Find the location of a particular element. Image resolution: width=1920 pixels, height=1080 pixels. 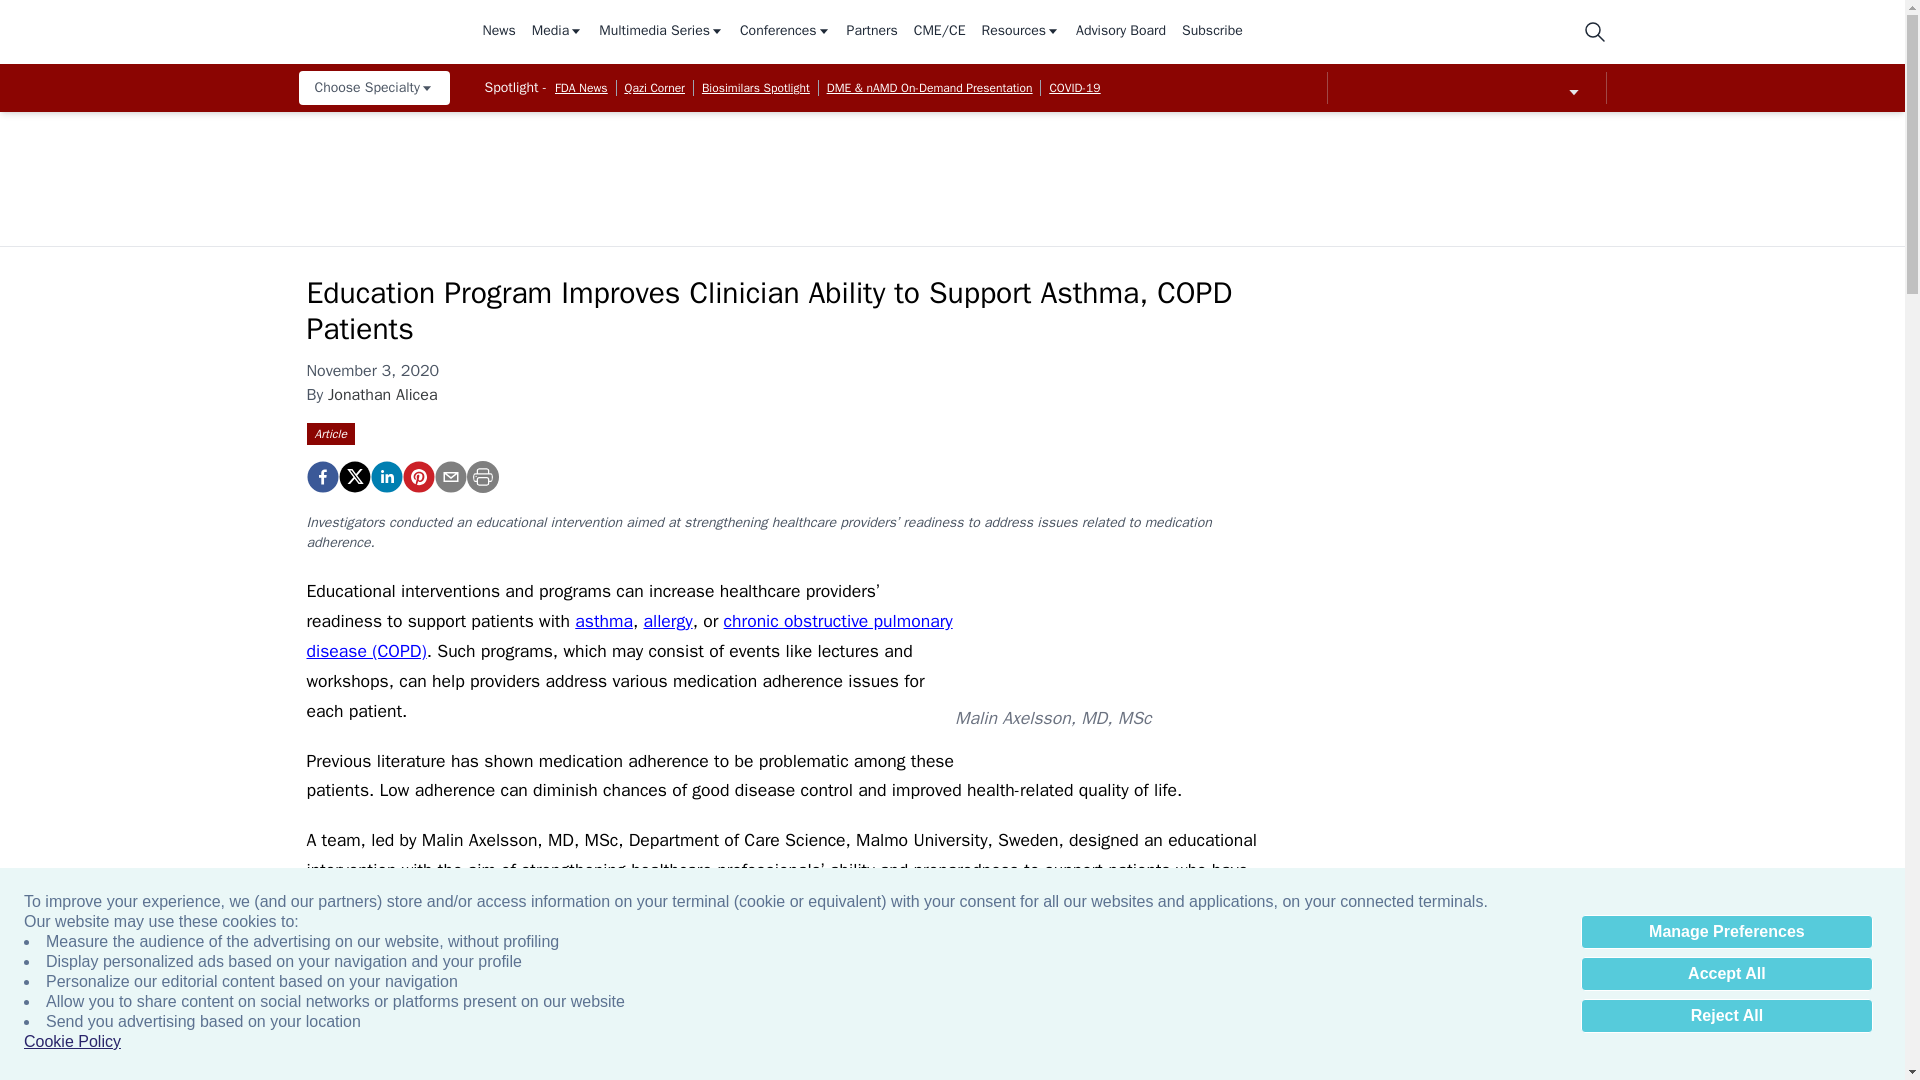

Conferences is located at coordinates (785, 32).